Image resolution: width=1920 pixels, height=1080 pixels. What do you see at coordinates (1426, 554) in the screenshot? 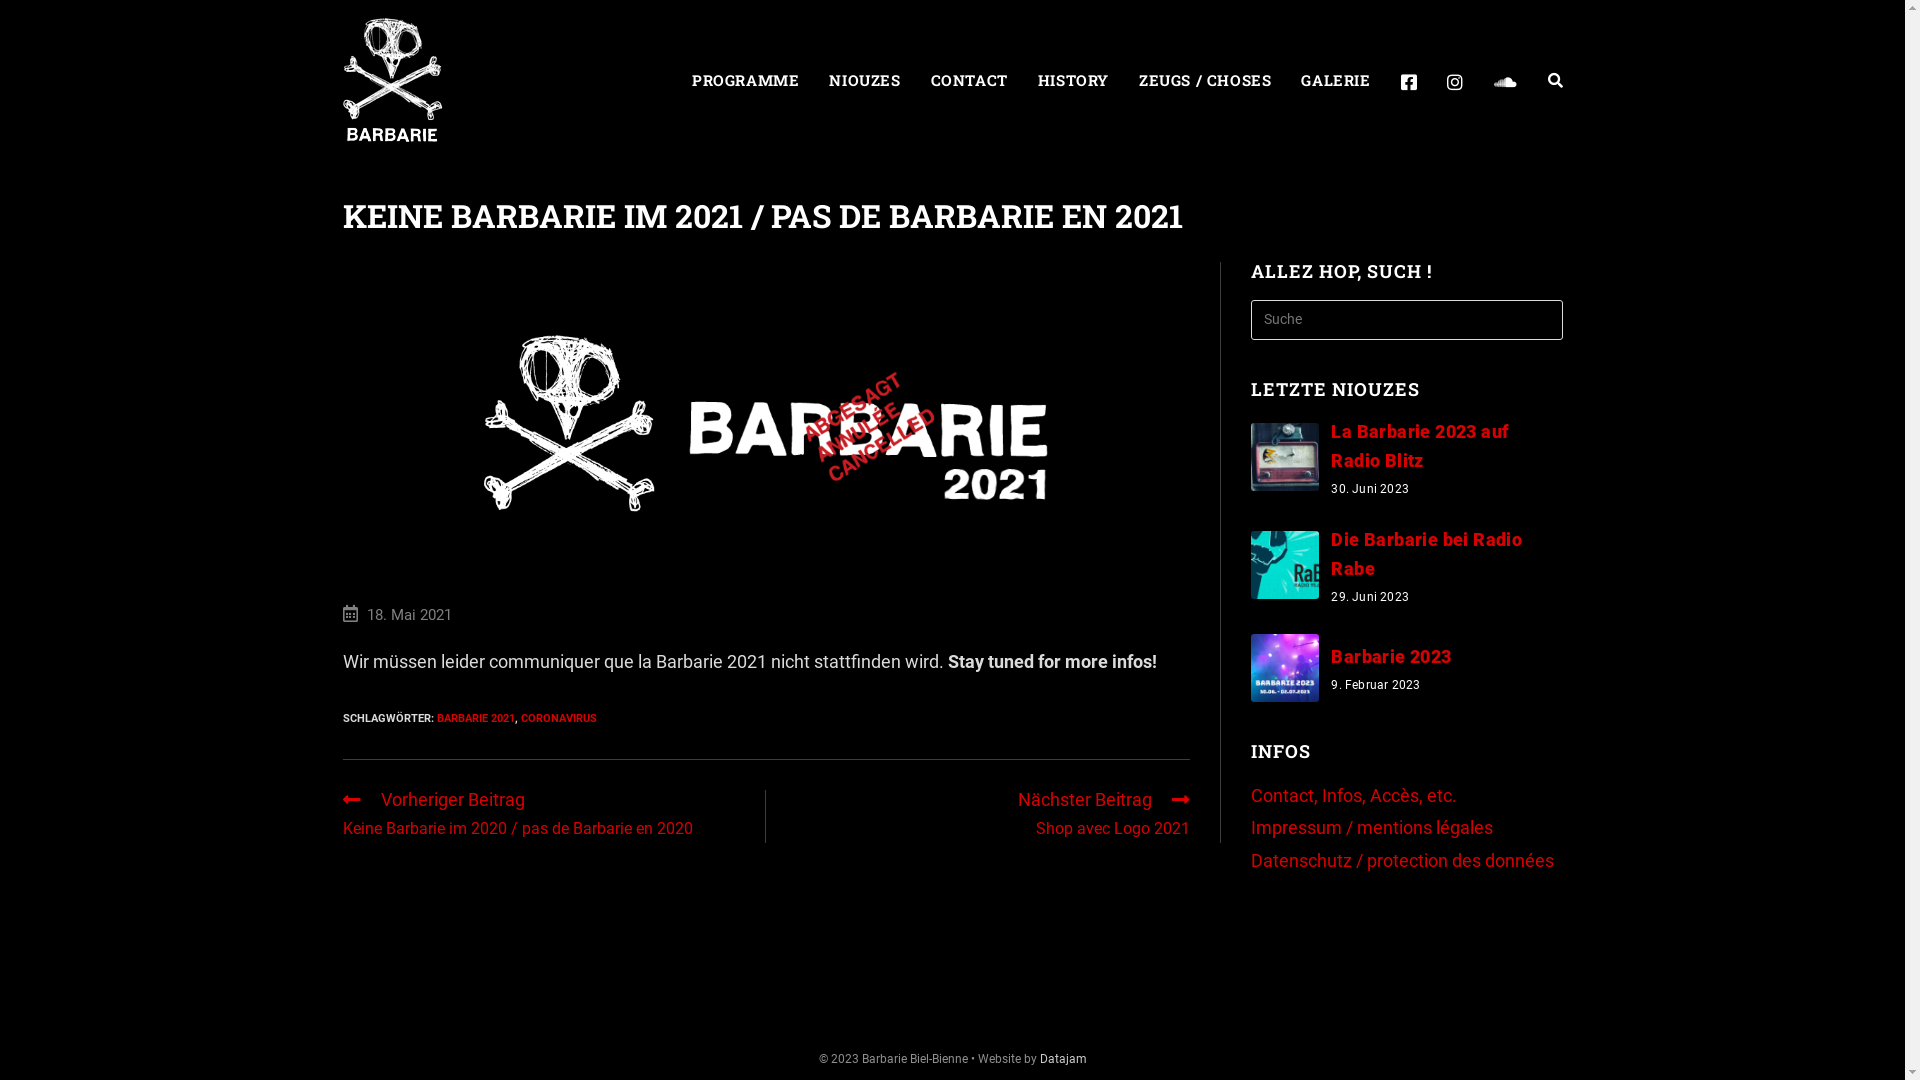
I see `Die Barbarie bei Radio Rabe` at bounding box center [1426, 554].